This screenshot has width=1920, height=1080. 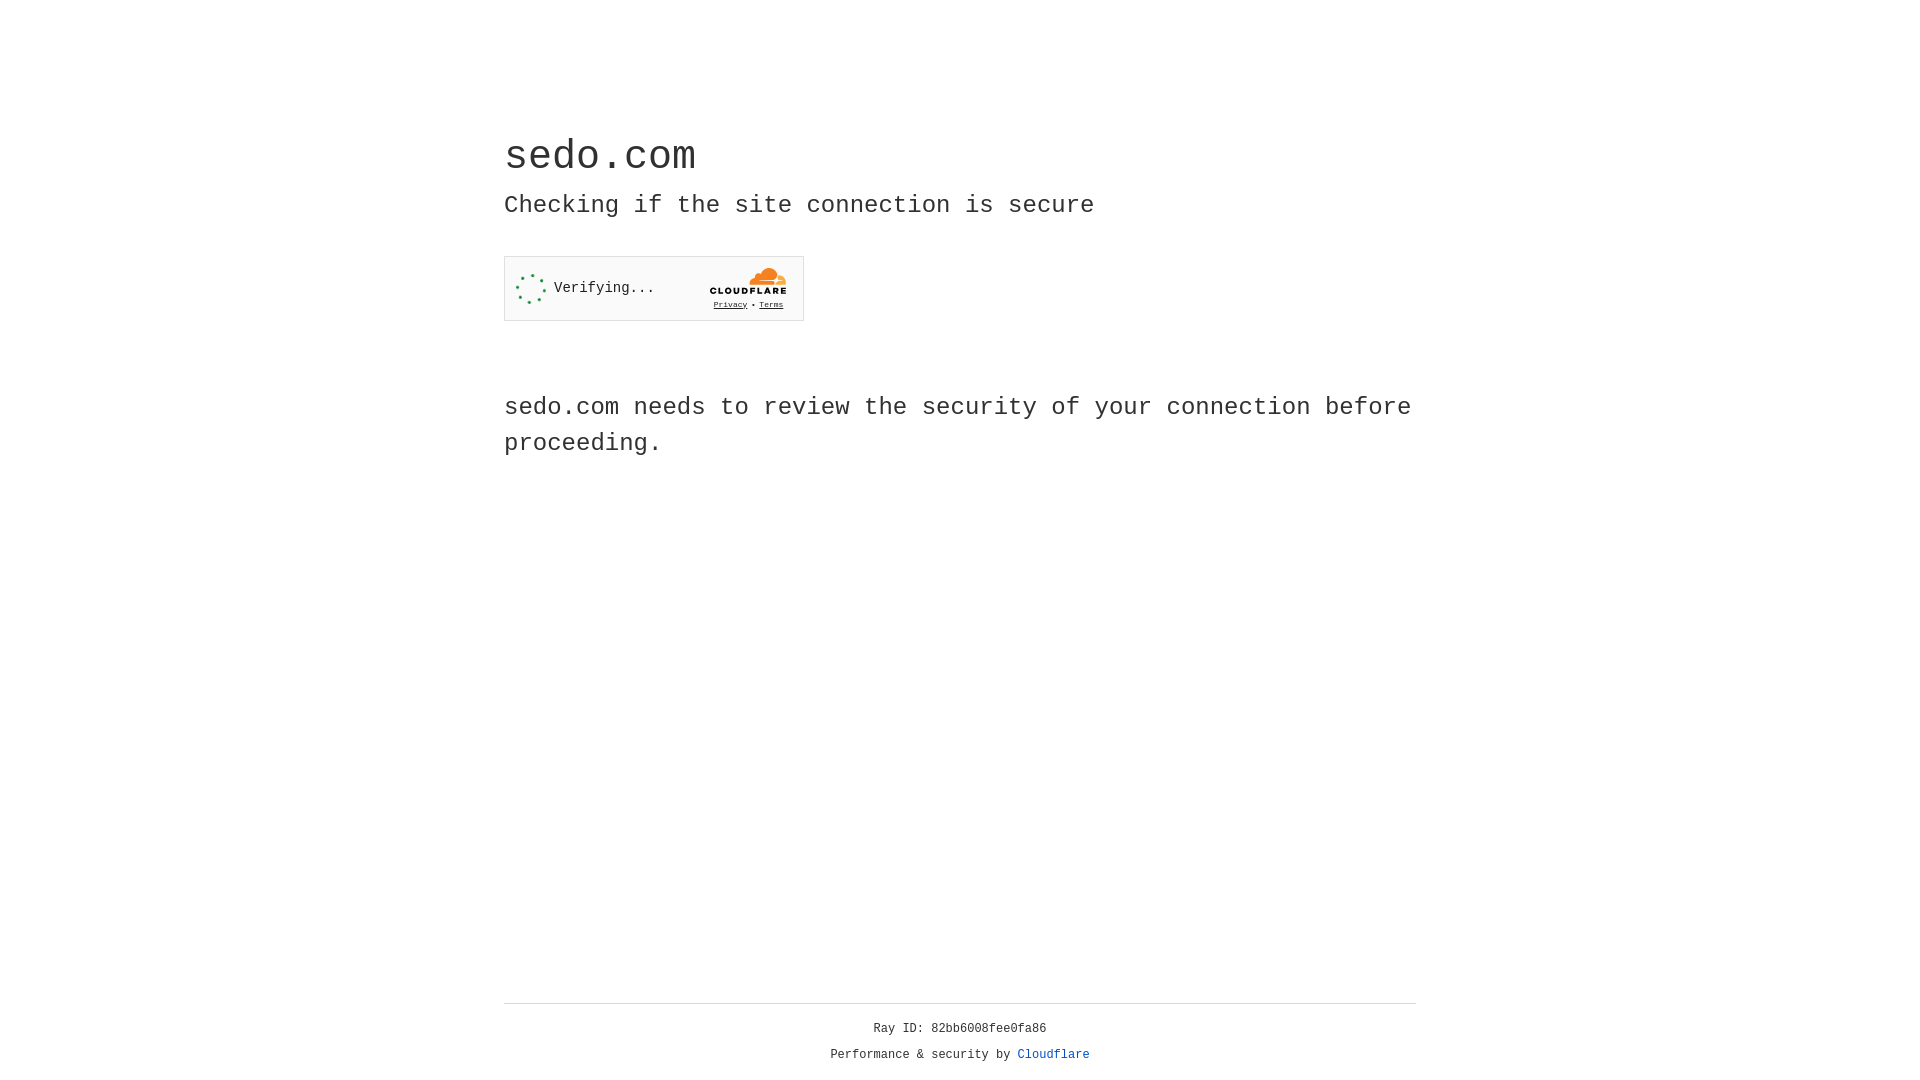 I want to click on Cloudflare, so click(x=1054, y=1055).